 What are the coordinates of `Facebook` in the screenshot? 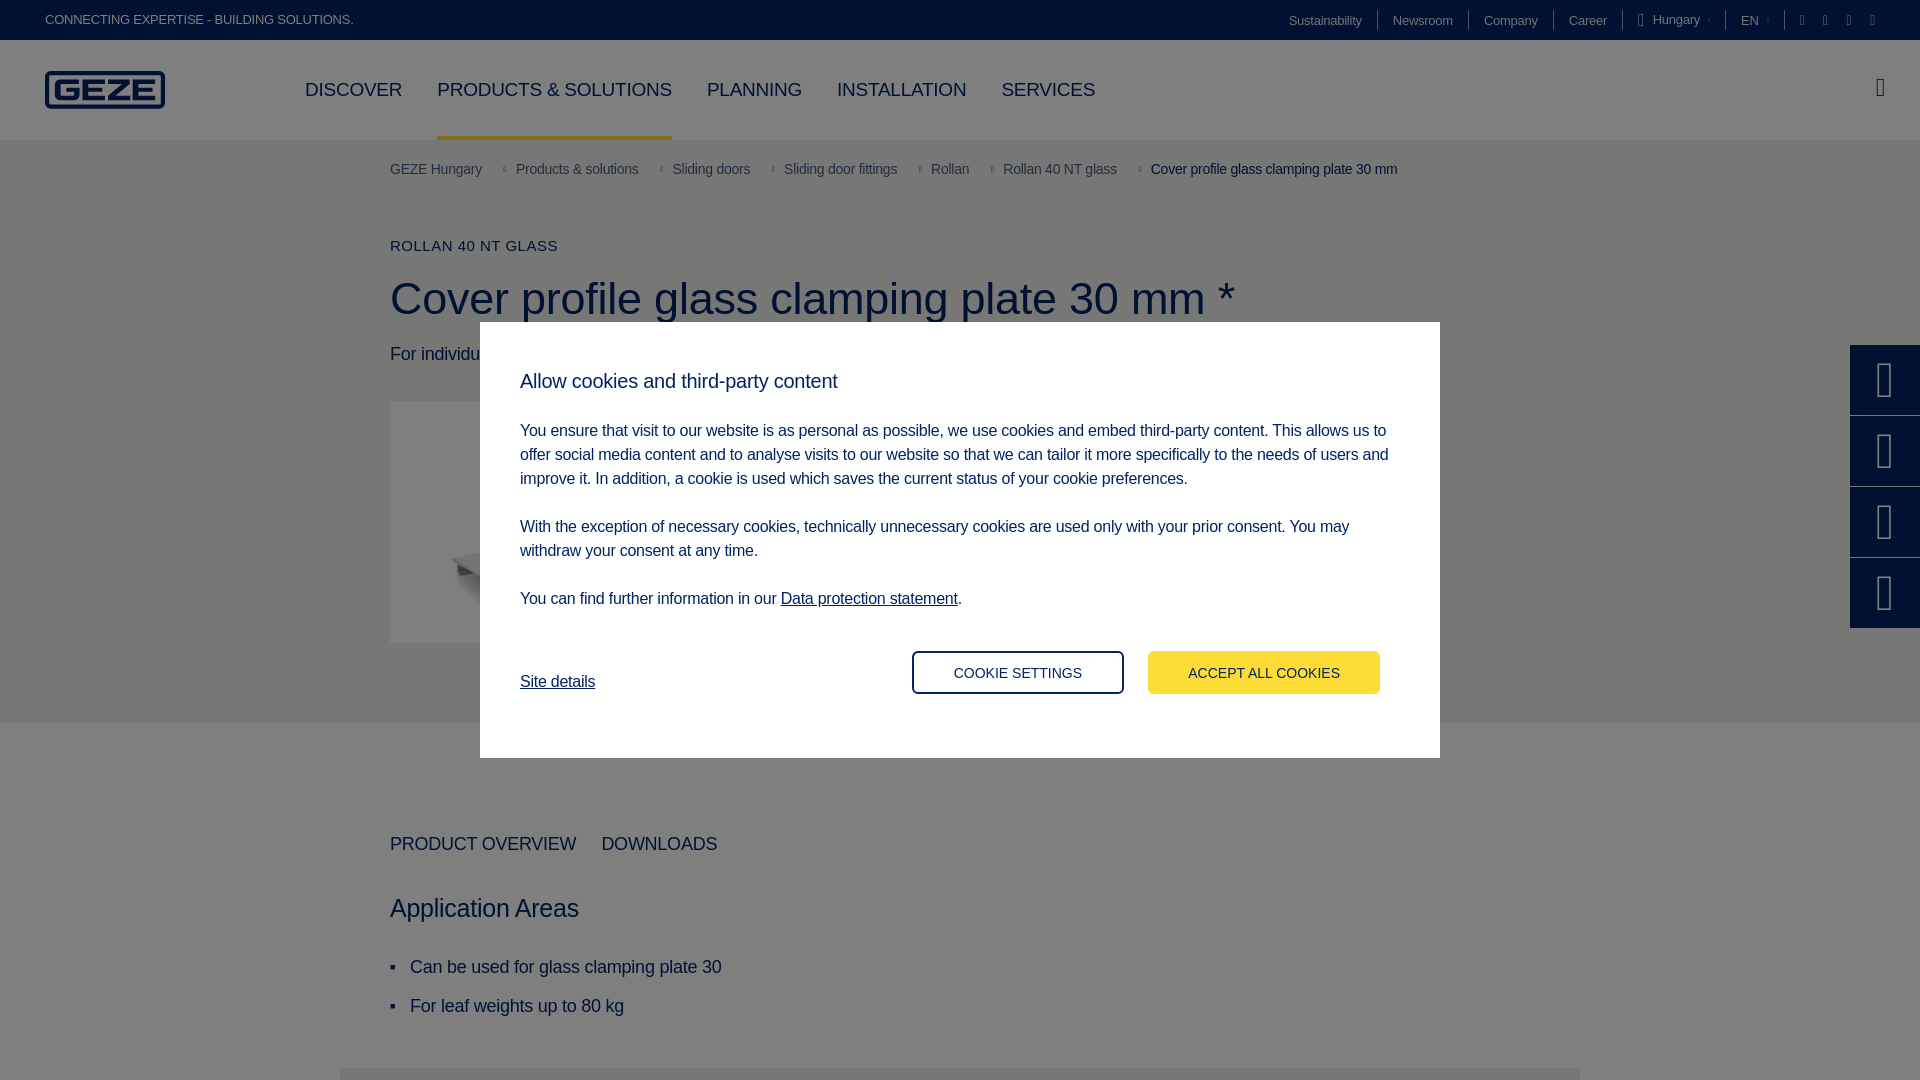 It's located at (1826, 20).